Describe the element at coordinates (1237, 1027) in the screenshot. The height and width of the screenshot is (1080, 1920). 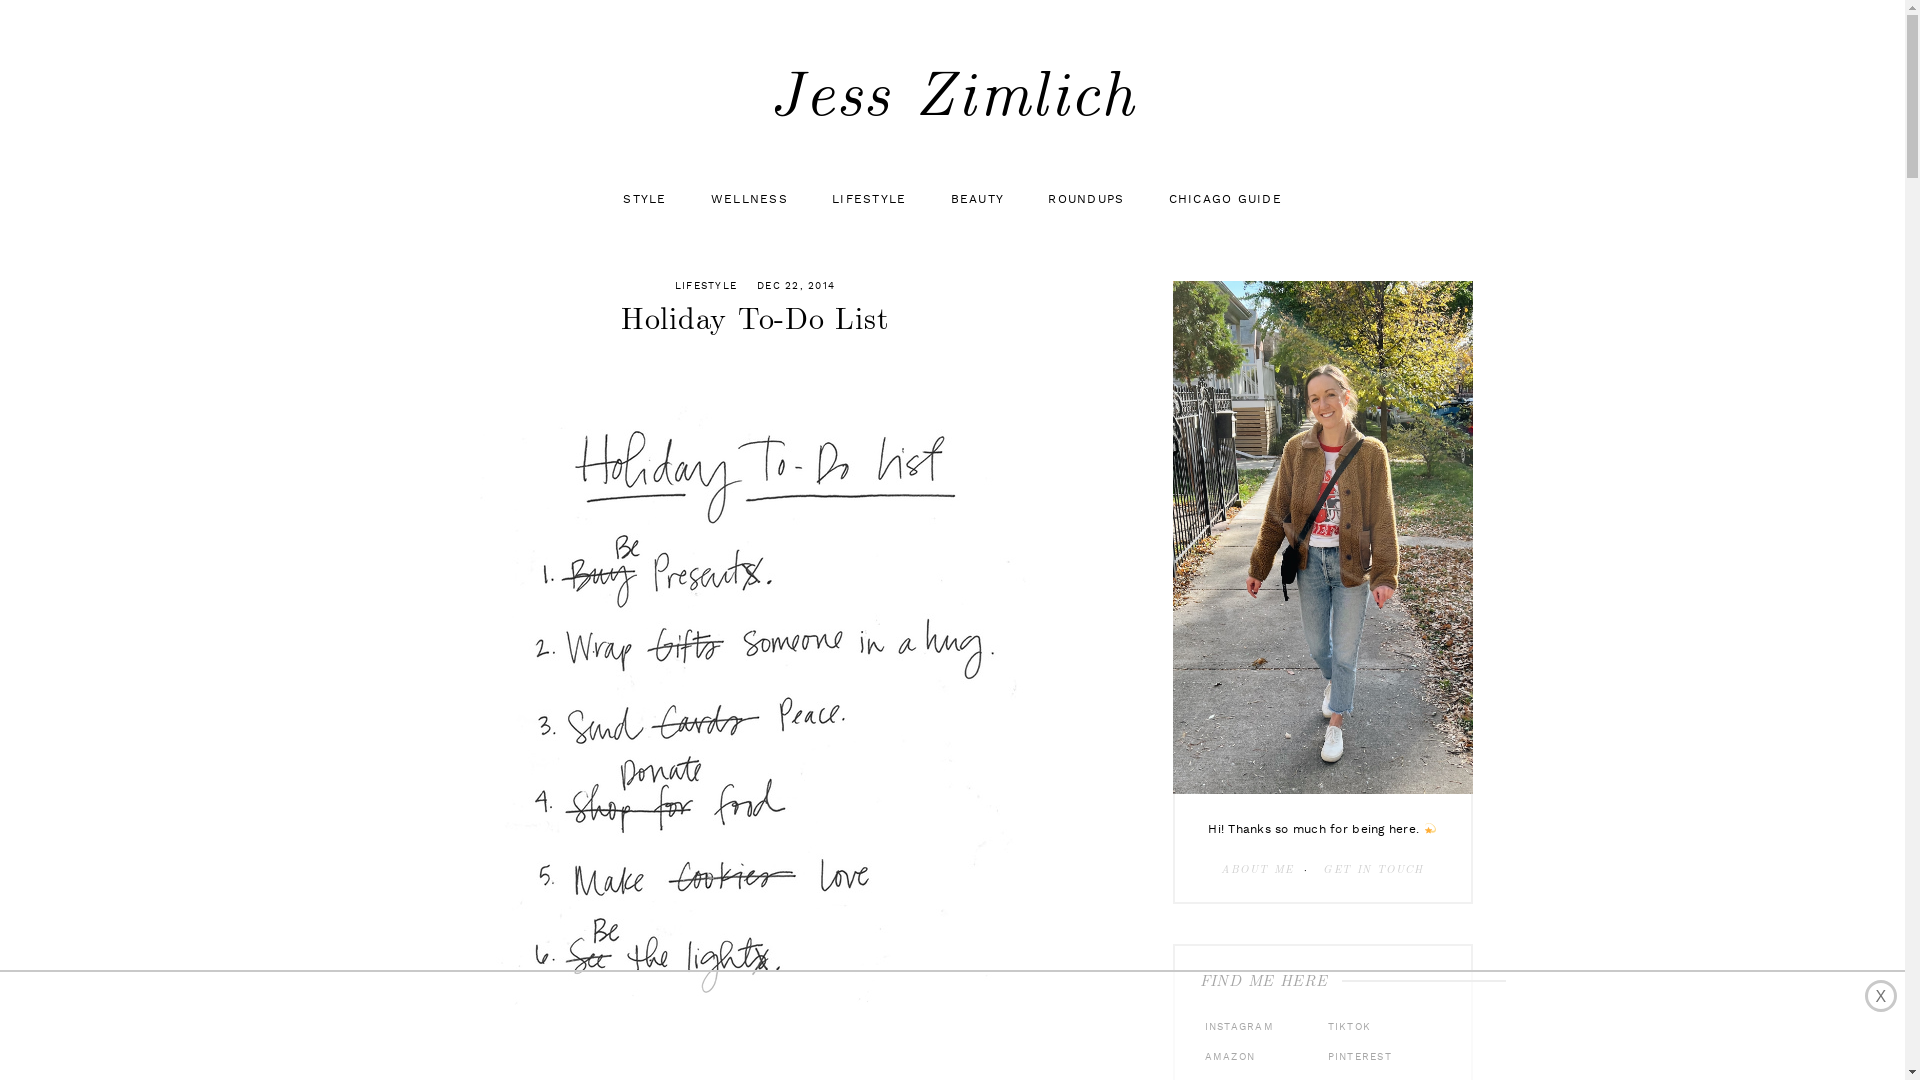
I see `INSTAGRAM` at that location.